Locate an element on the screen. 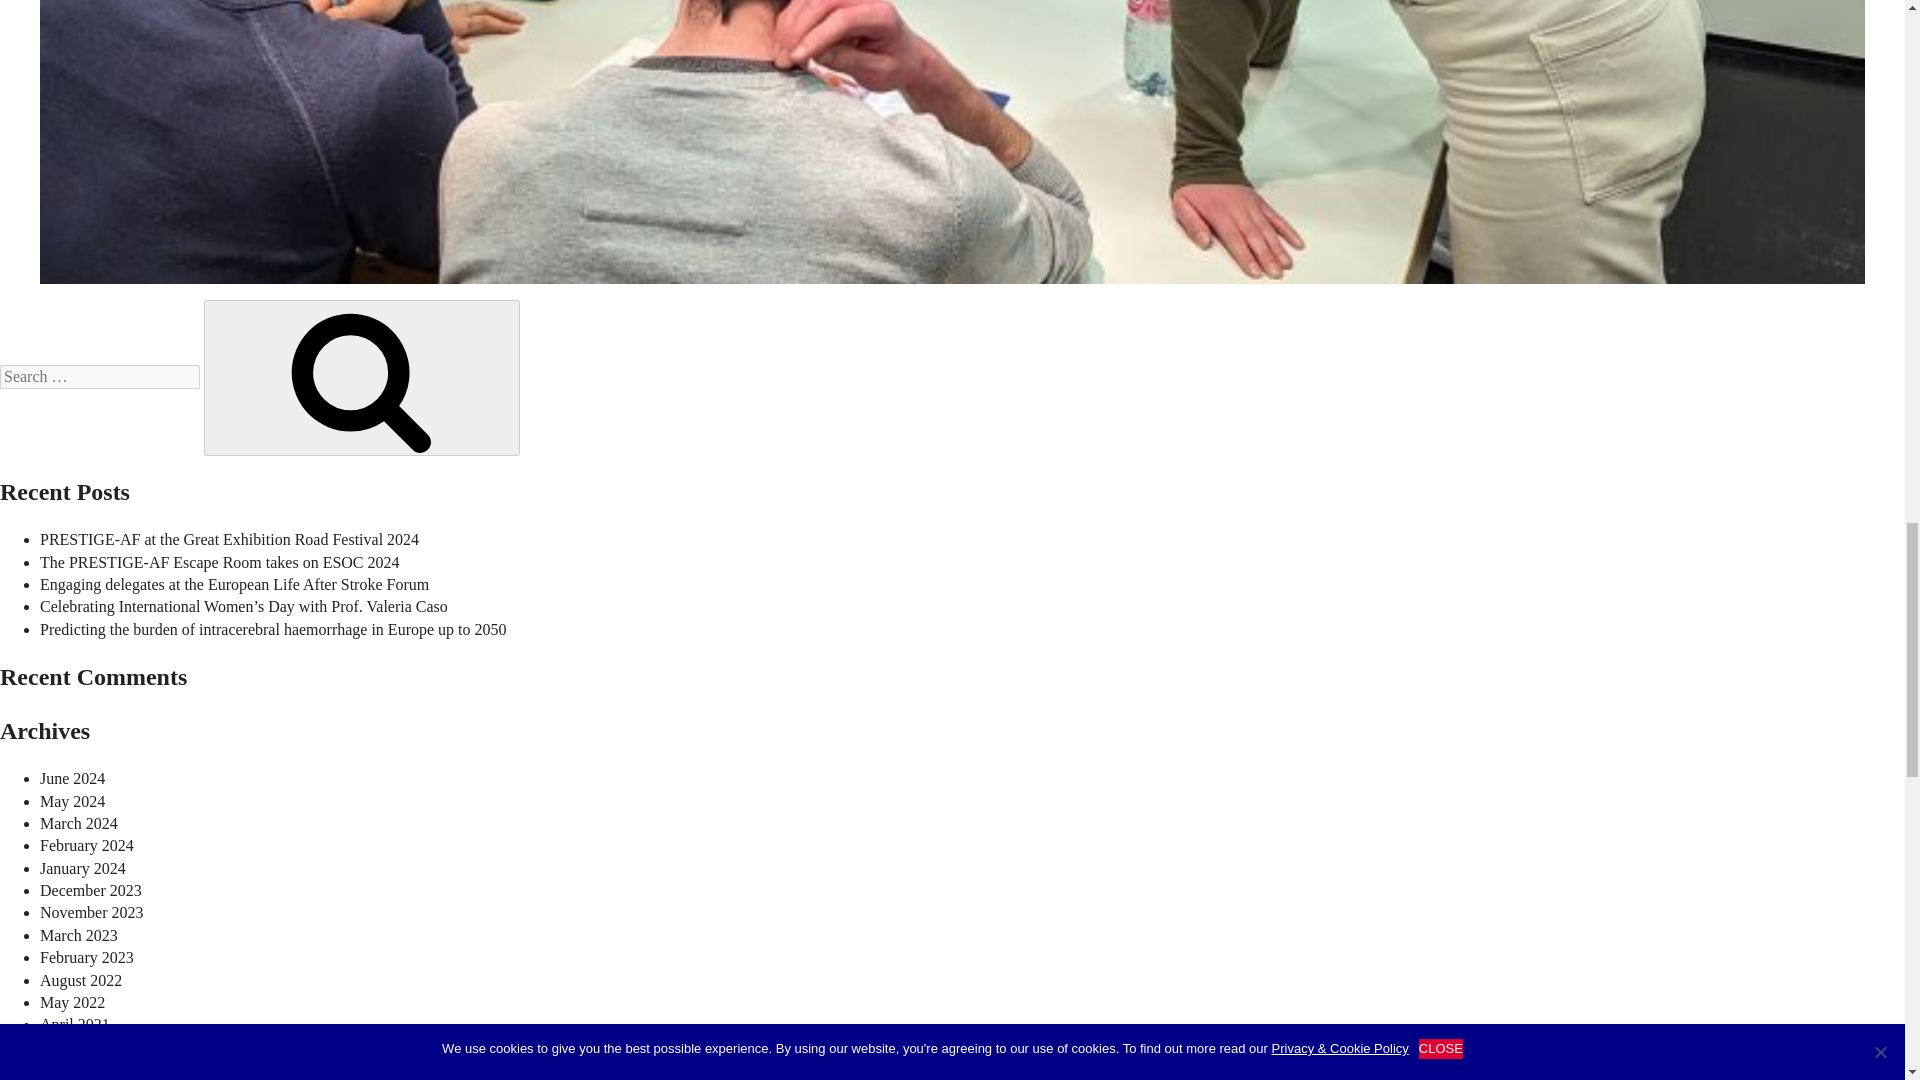 This screenshot has width=1920, height=1080. May 2024 is located at coordinates (72, 801).